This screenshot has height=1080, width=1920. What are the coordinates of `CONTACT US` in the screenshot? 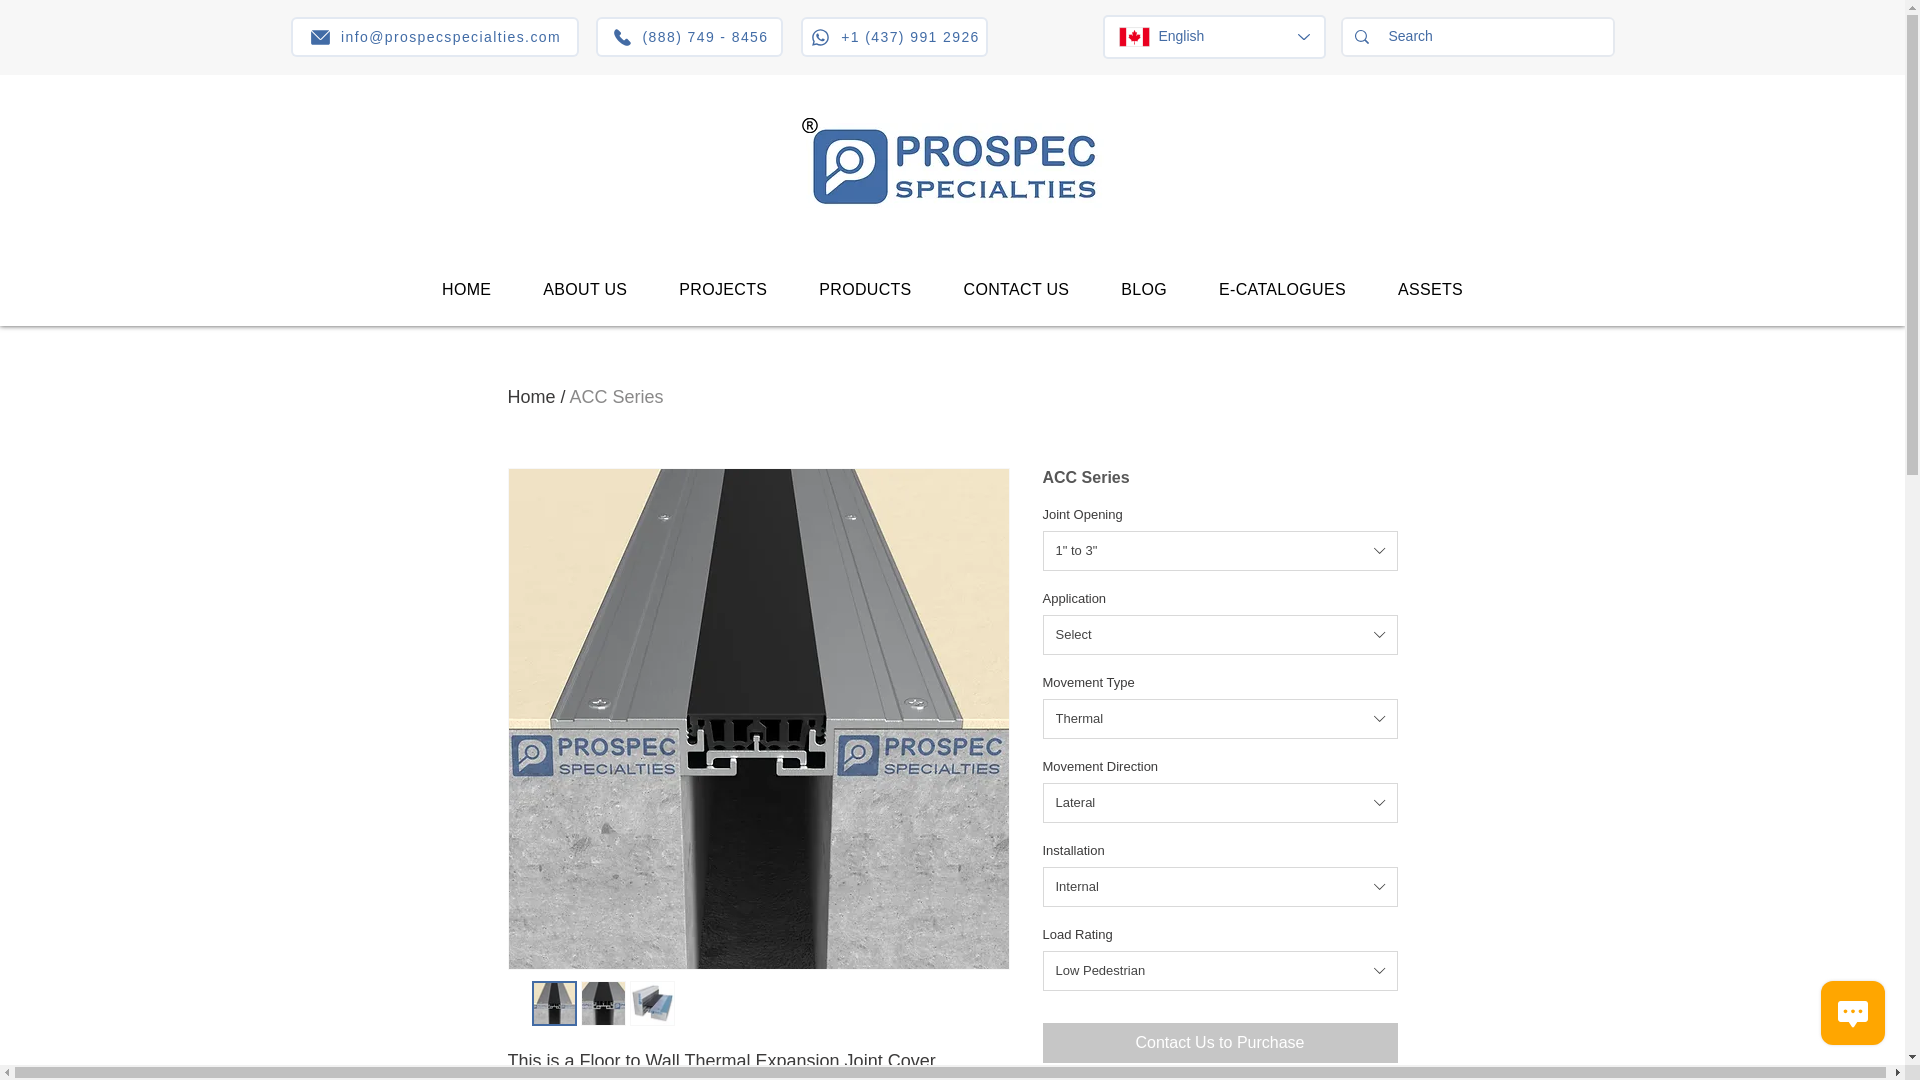 It's located at (1017, 290).